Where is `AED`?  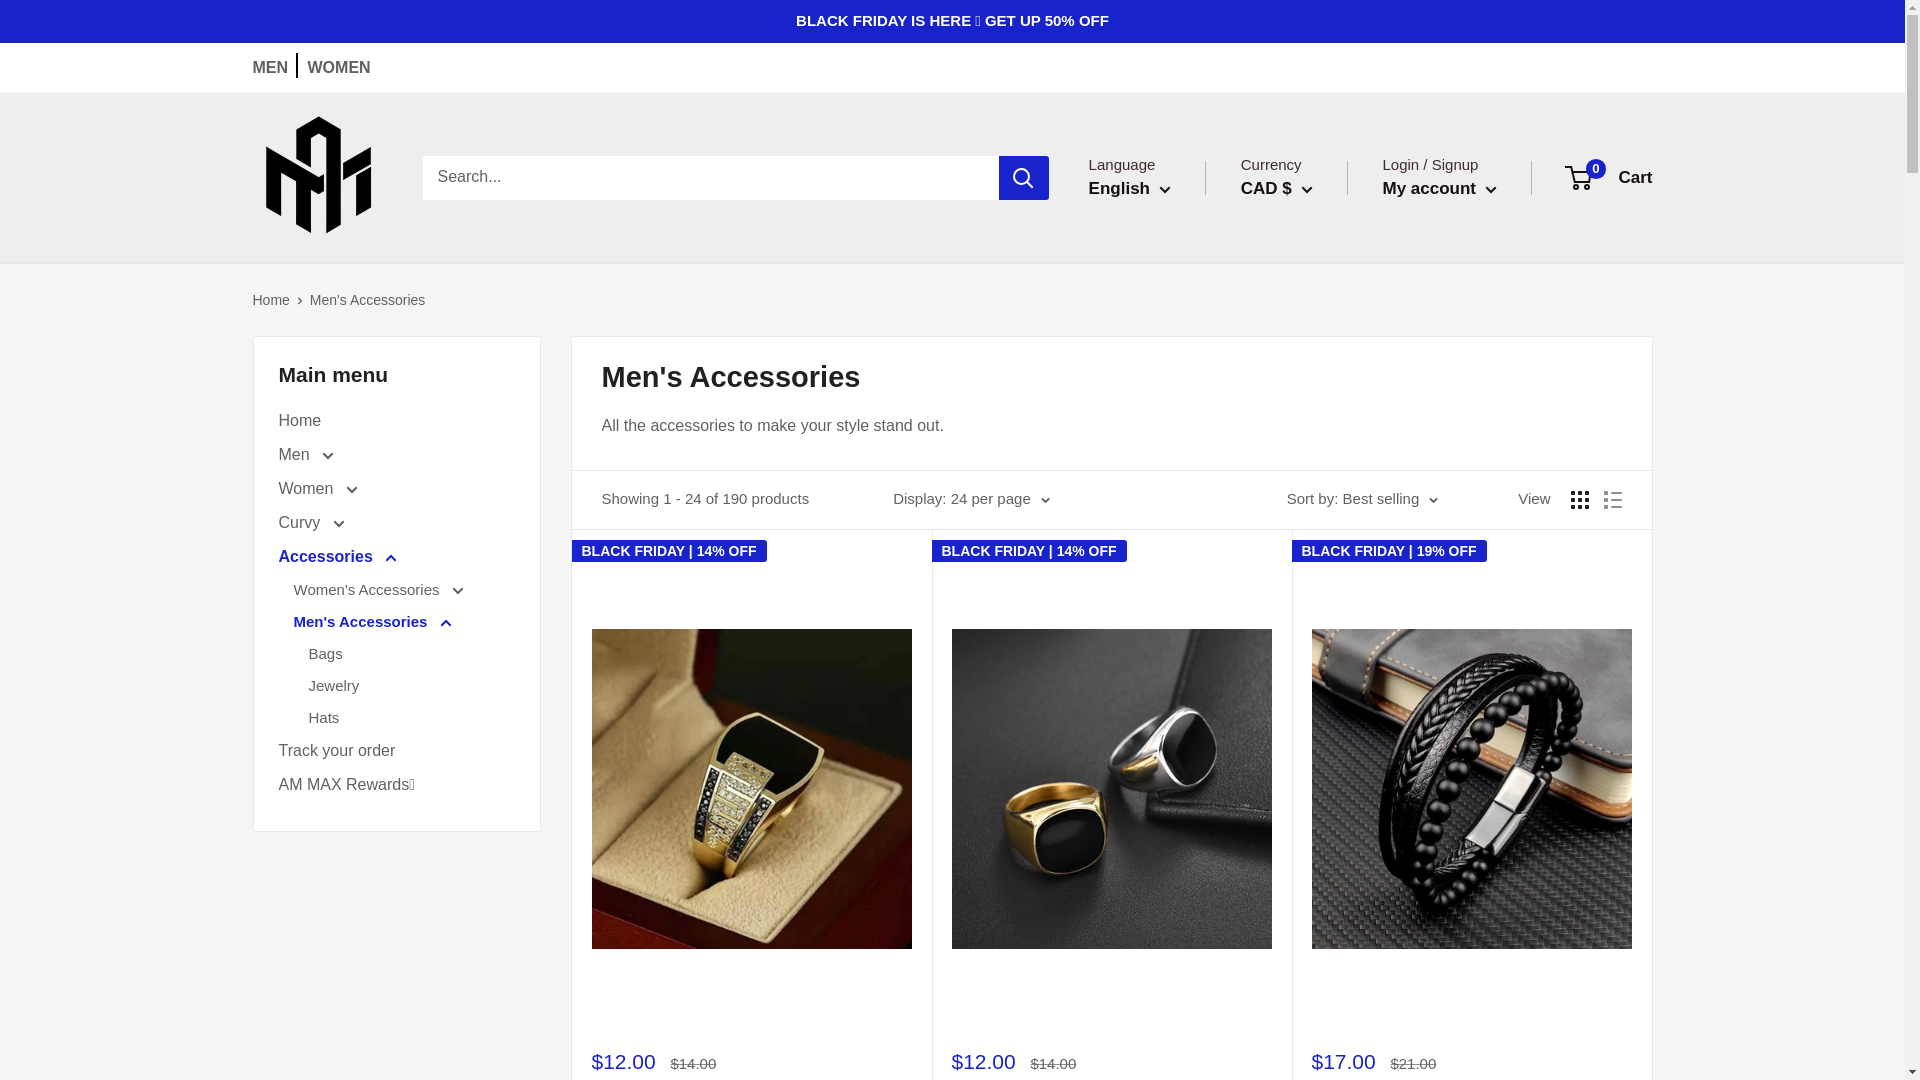
AED is located at coordinates (1308, 423).